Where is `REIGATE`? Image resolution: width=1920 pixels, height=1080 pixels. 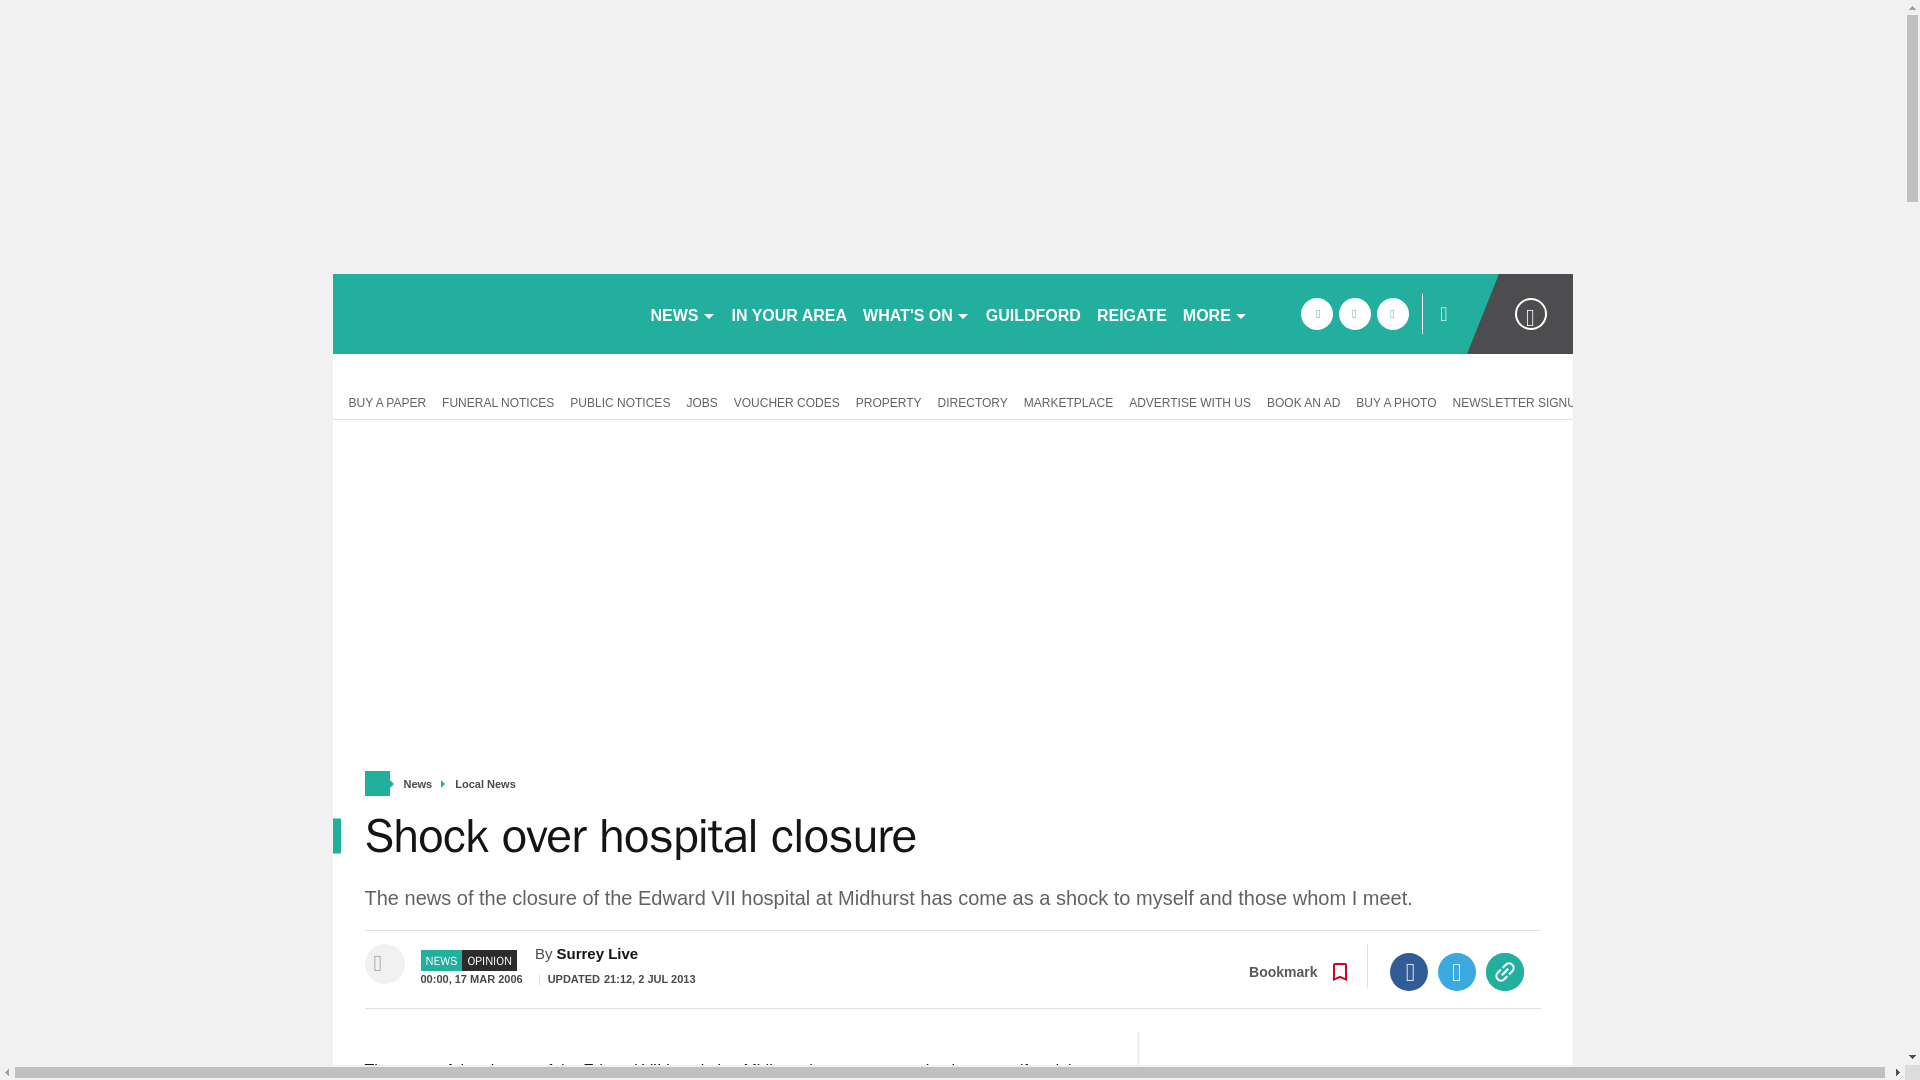
REIGATE is located at coordinates (1132, 314).